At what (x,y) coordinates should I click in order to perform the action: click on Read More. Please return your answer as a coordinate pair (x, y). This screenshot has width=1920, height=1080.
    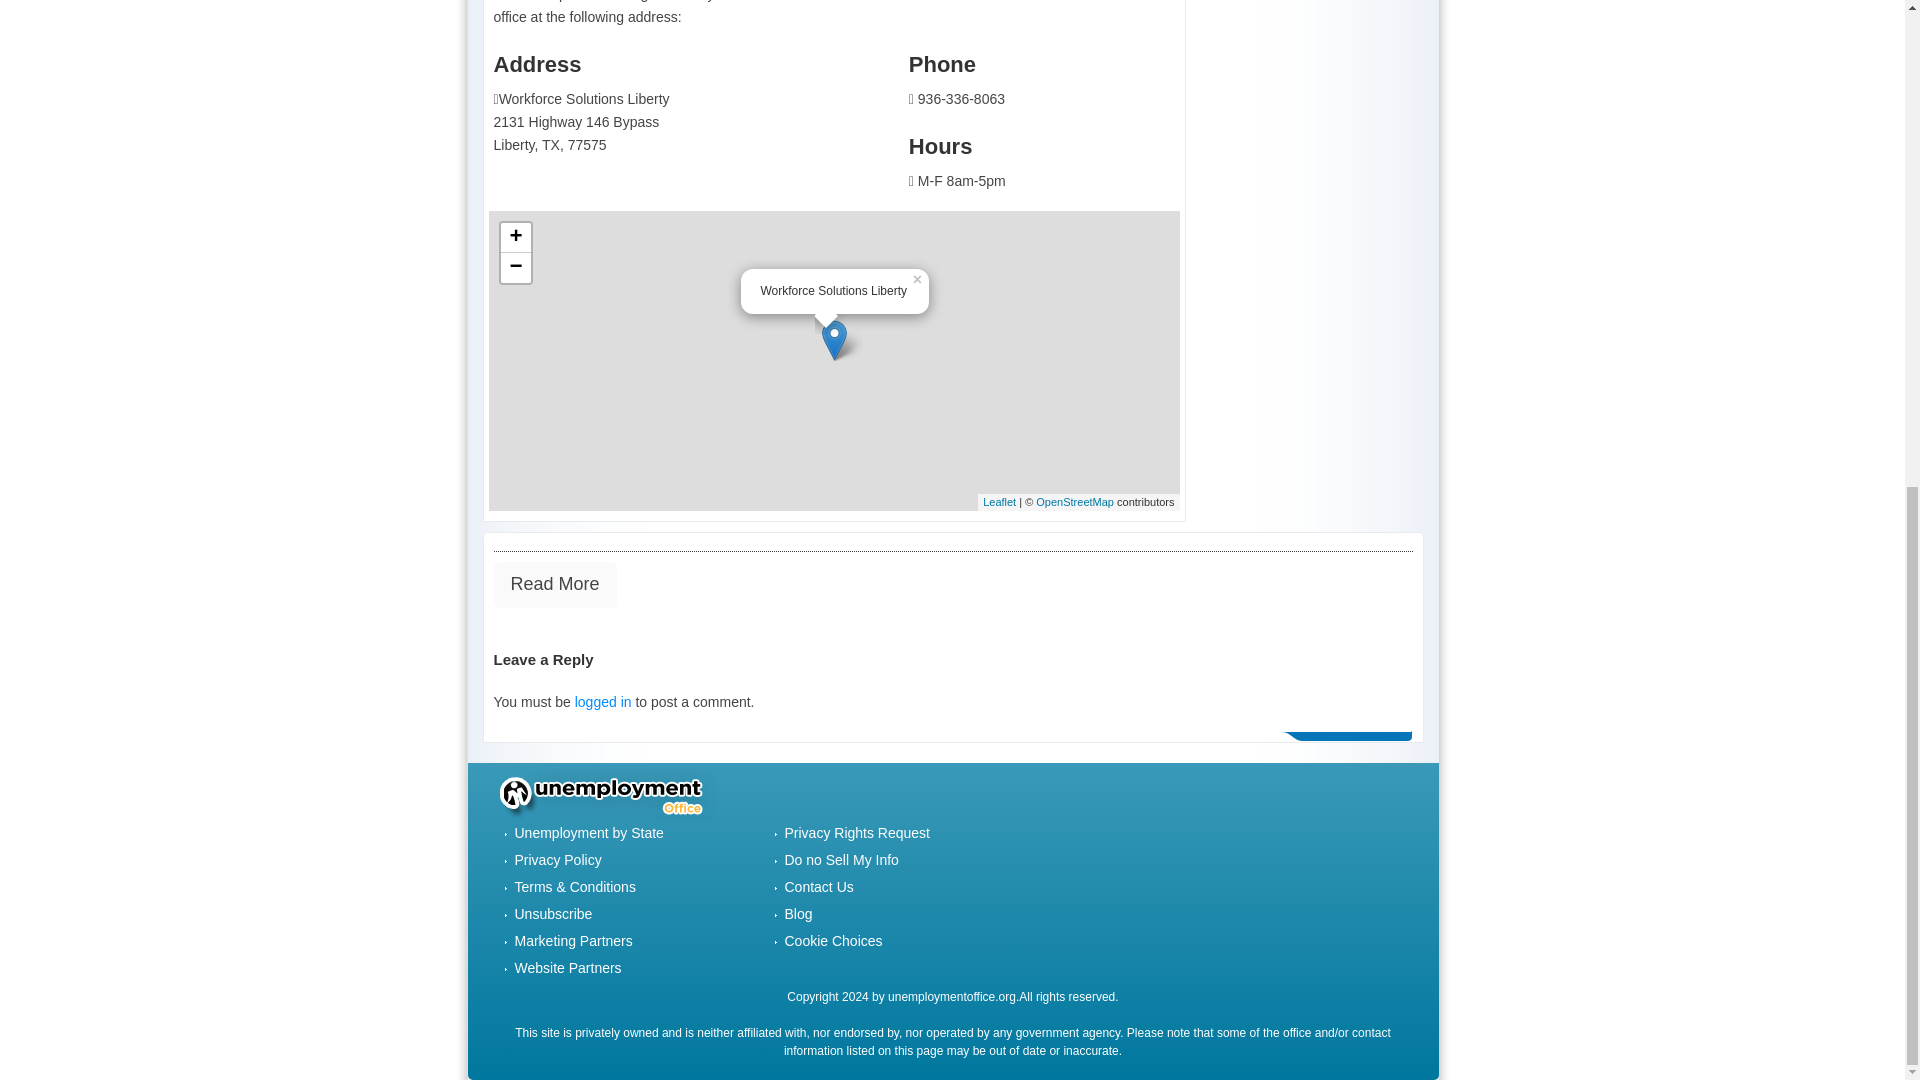
    Looking at the image, I should click on (554, 584).